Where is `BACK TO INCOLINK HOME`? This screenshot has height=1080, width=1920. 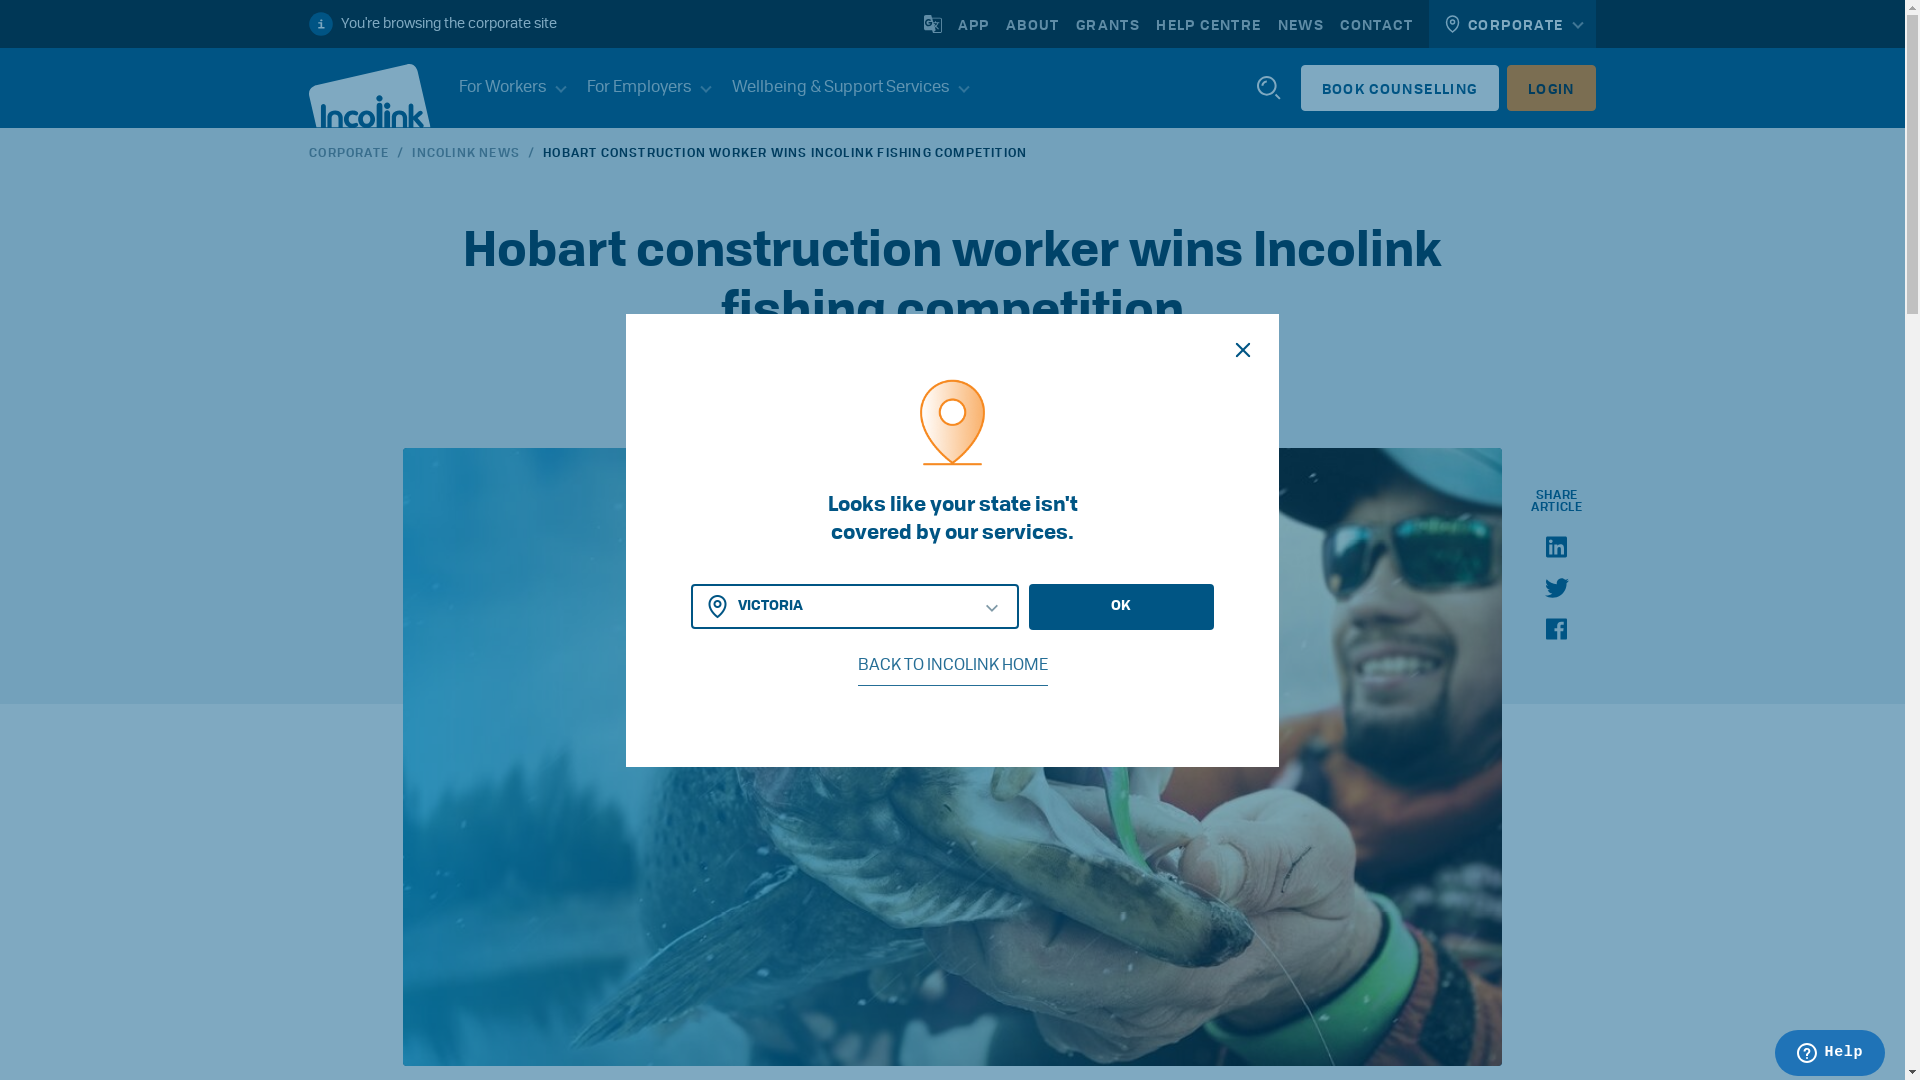 BACK TO INCOLINK HOME is located at coordinates (953, 666).